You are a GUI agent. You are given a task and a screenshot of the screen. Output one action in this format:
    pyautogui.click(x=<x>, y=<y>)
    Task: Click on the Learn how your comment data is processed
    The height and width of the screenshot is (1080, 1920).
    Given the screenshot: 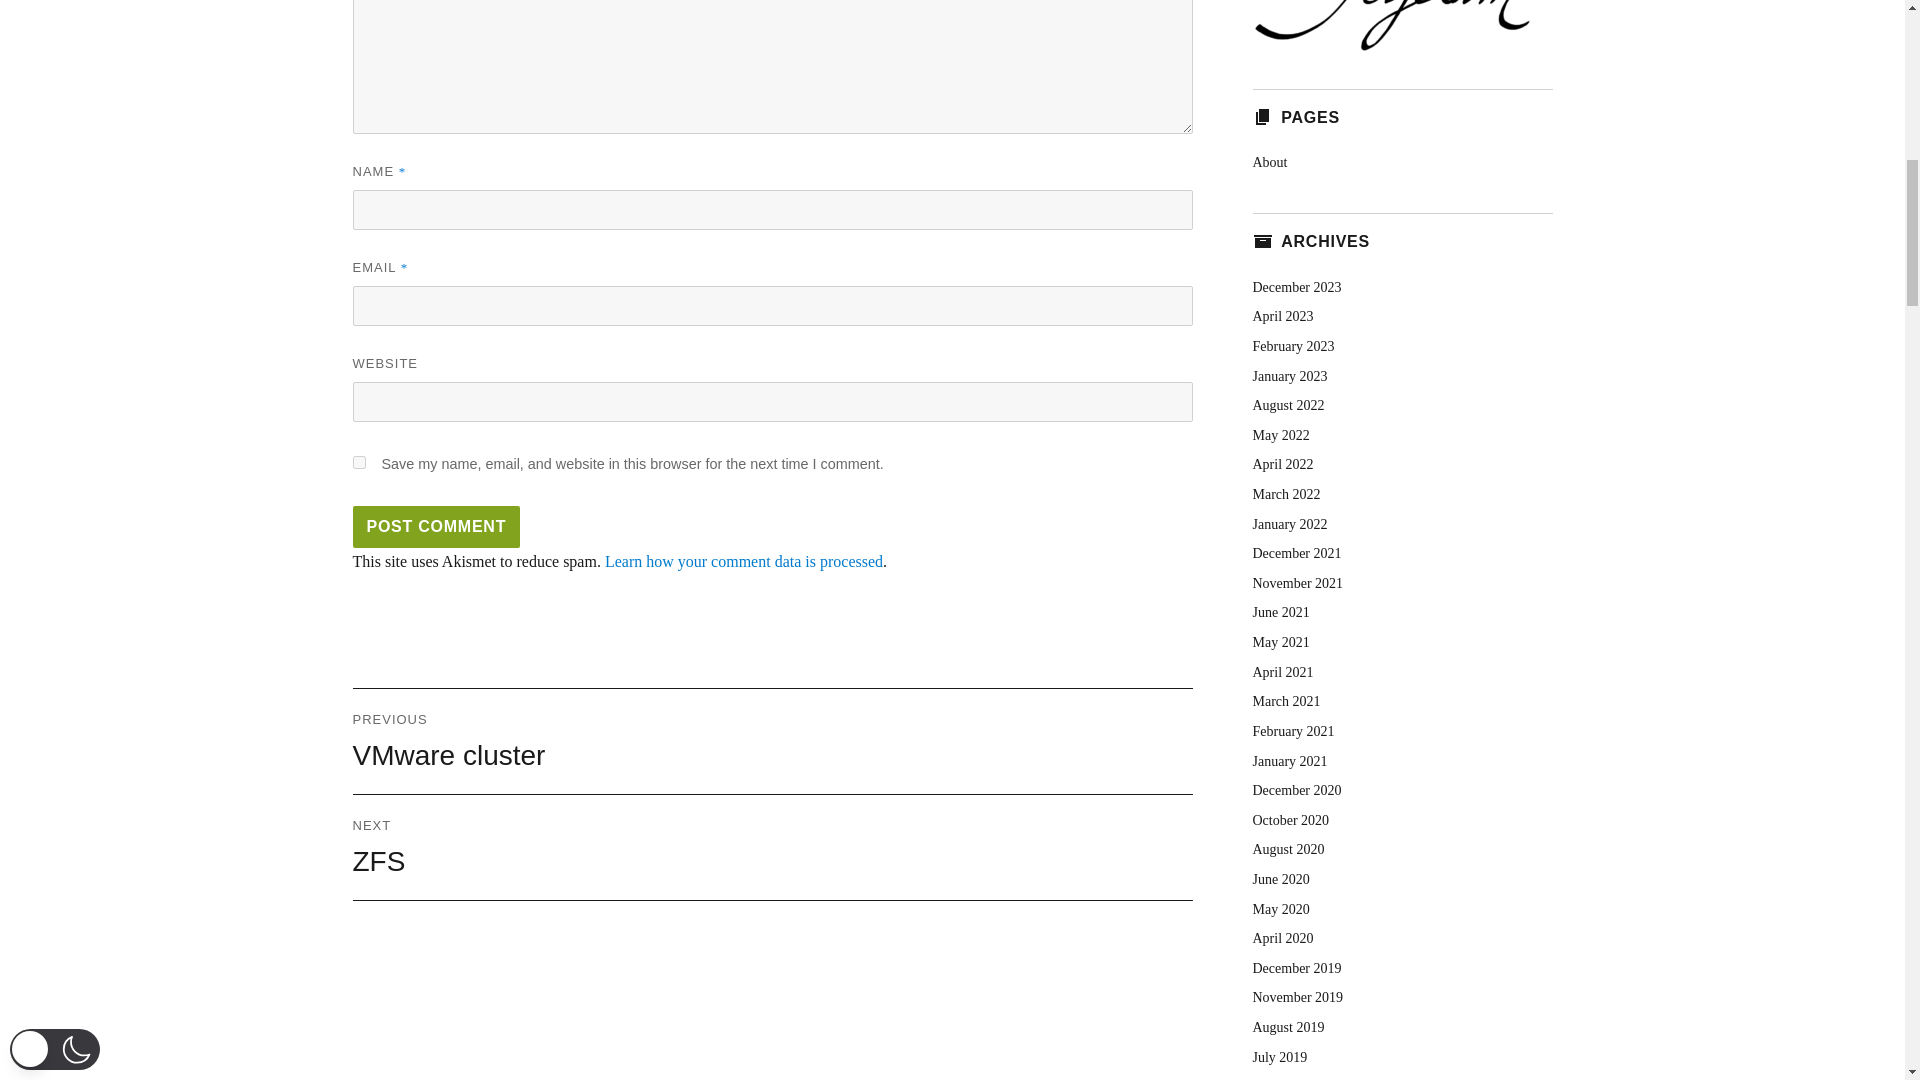 What is the action you would take?
    pyautogui.click(x=1288, y=405)
    